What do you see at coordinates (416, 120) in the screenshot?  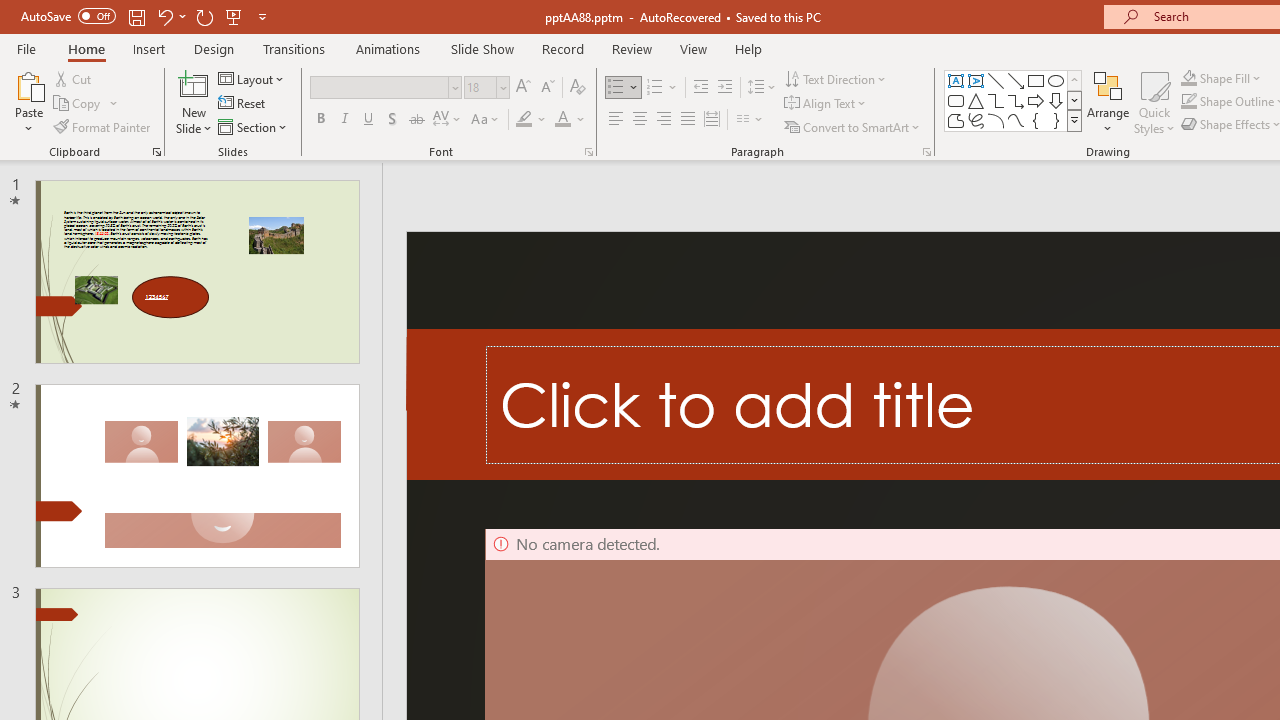 I see `Strikethrough` at bounding box center [416, 120].